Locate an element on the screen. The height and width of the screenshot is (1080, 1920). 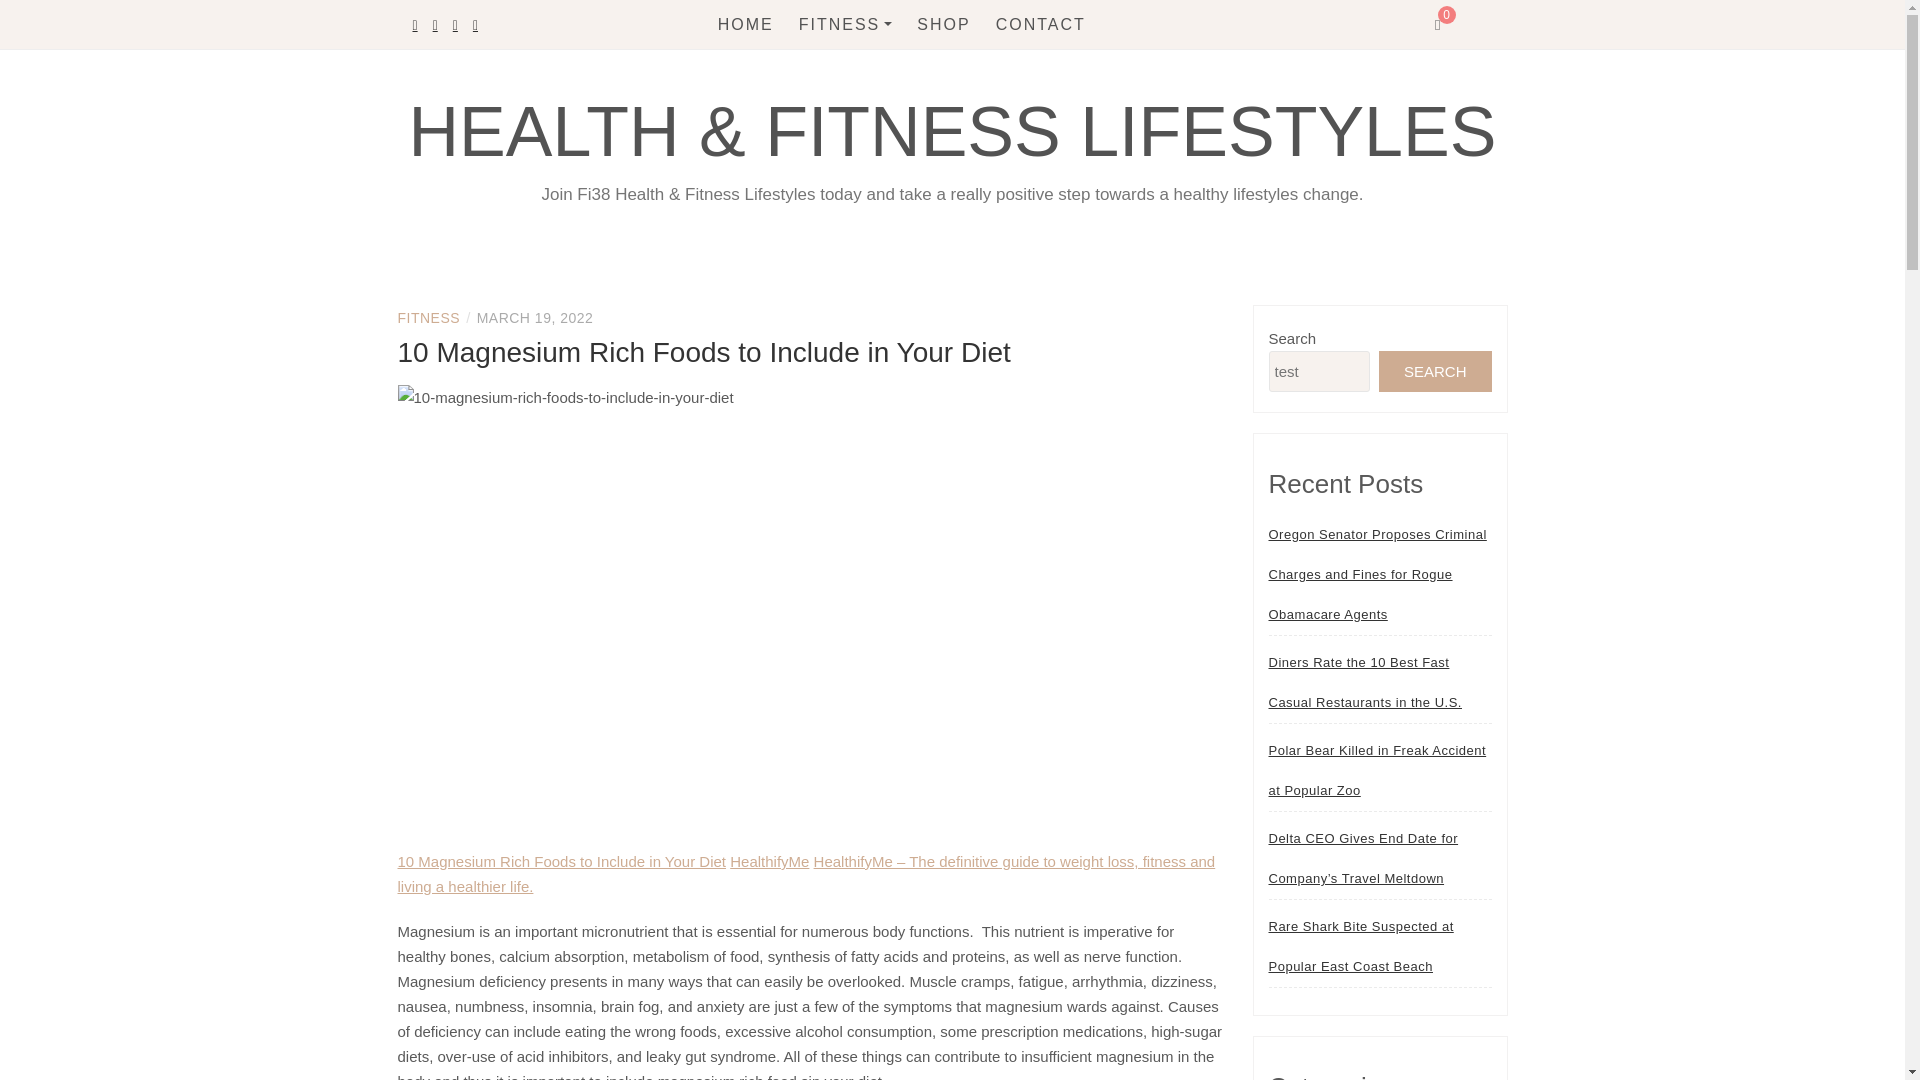
CONTACT is located at coordinates (1041, 24).